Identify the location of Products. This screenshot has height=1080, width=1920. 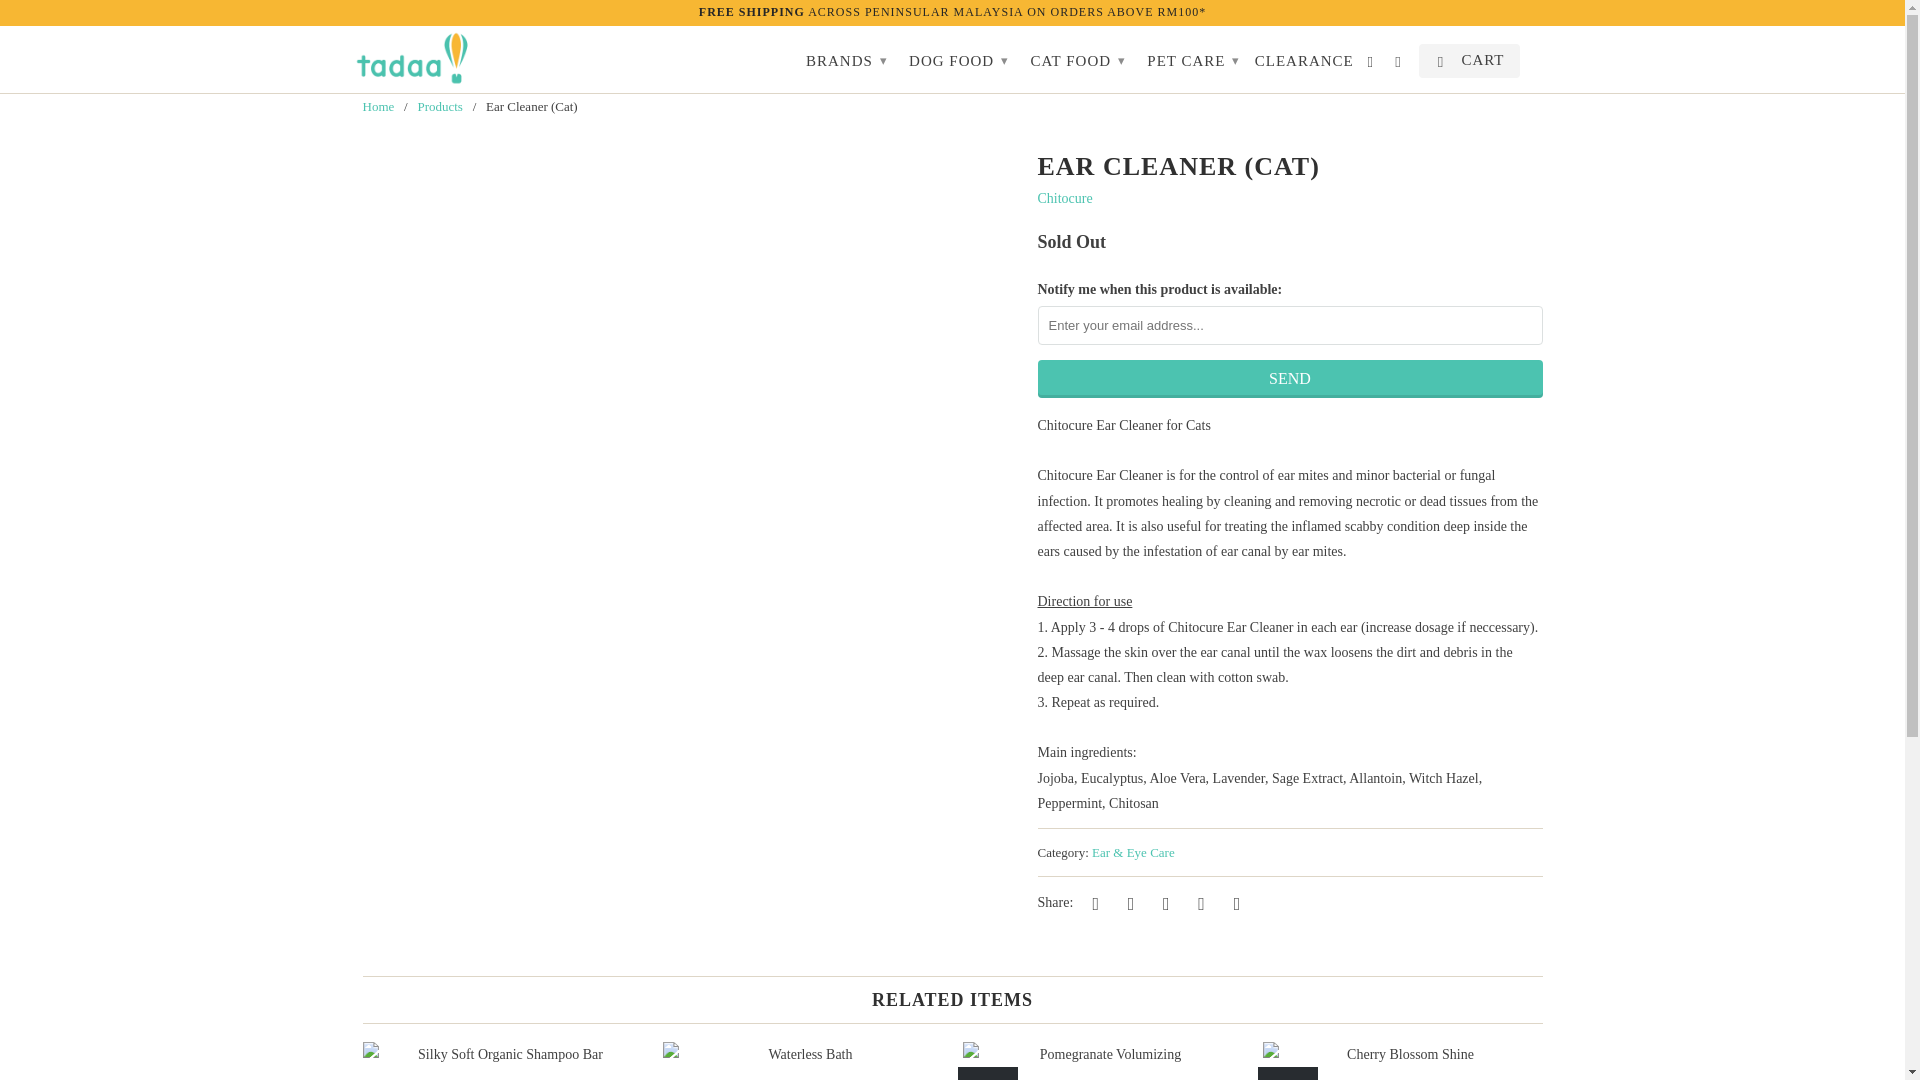
(439, 106).